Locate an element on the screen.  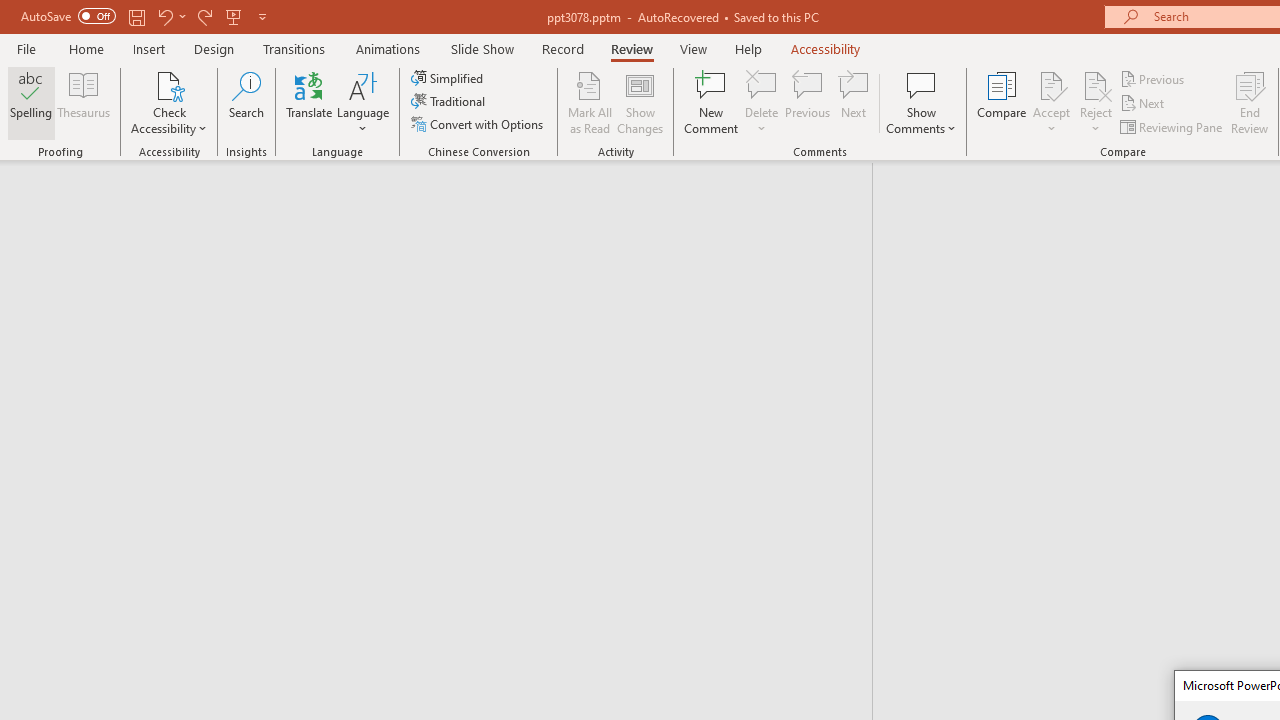
Quick Access Toolbar is located at coordinates (146, 16).